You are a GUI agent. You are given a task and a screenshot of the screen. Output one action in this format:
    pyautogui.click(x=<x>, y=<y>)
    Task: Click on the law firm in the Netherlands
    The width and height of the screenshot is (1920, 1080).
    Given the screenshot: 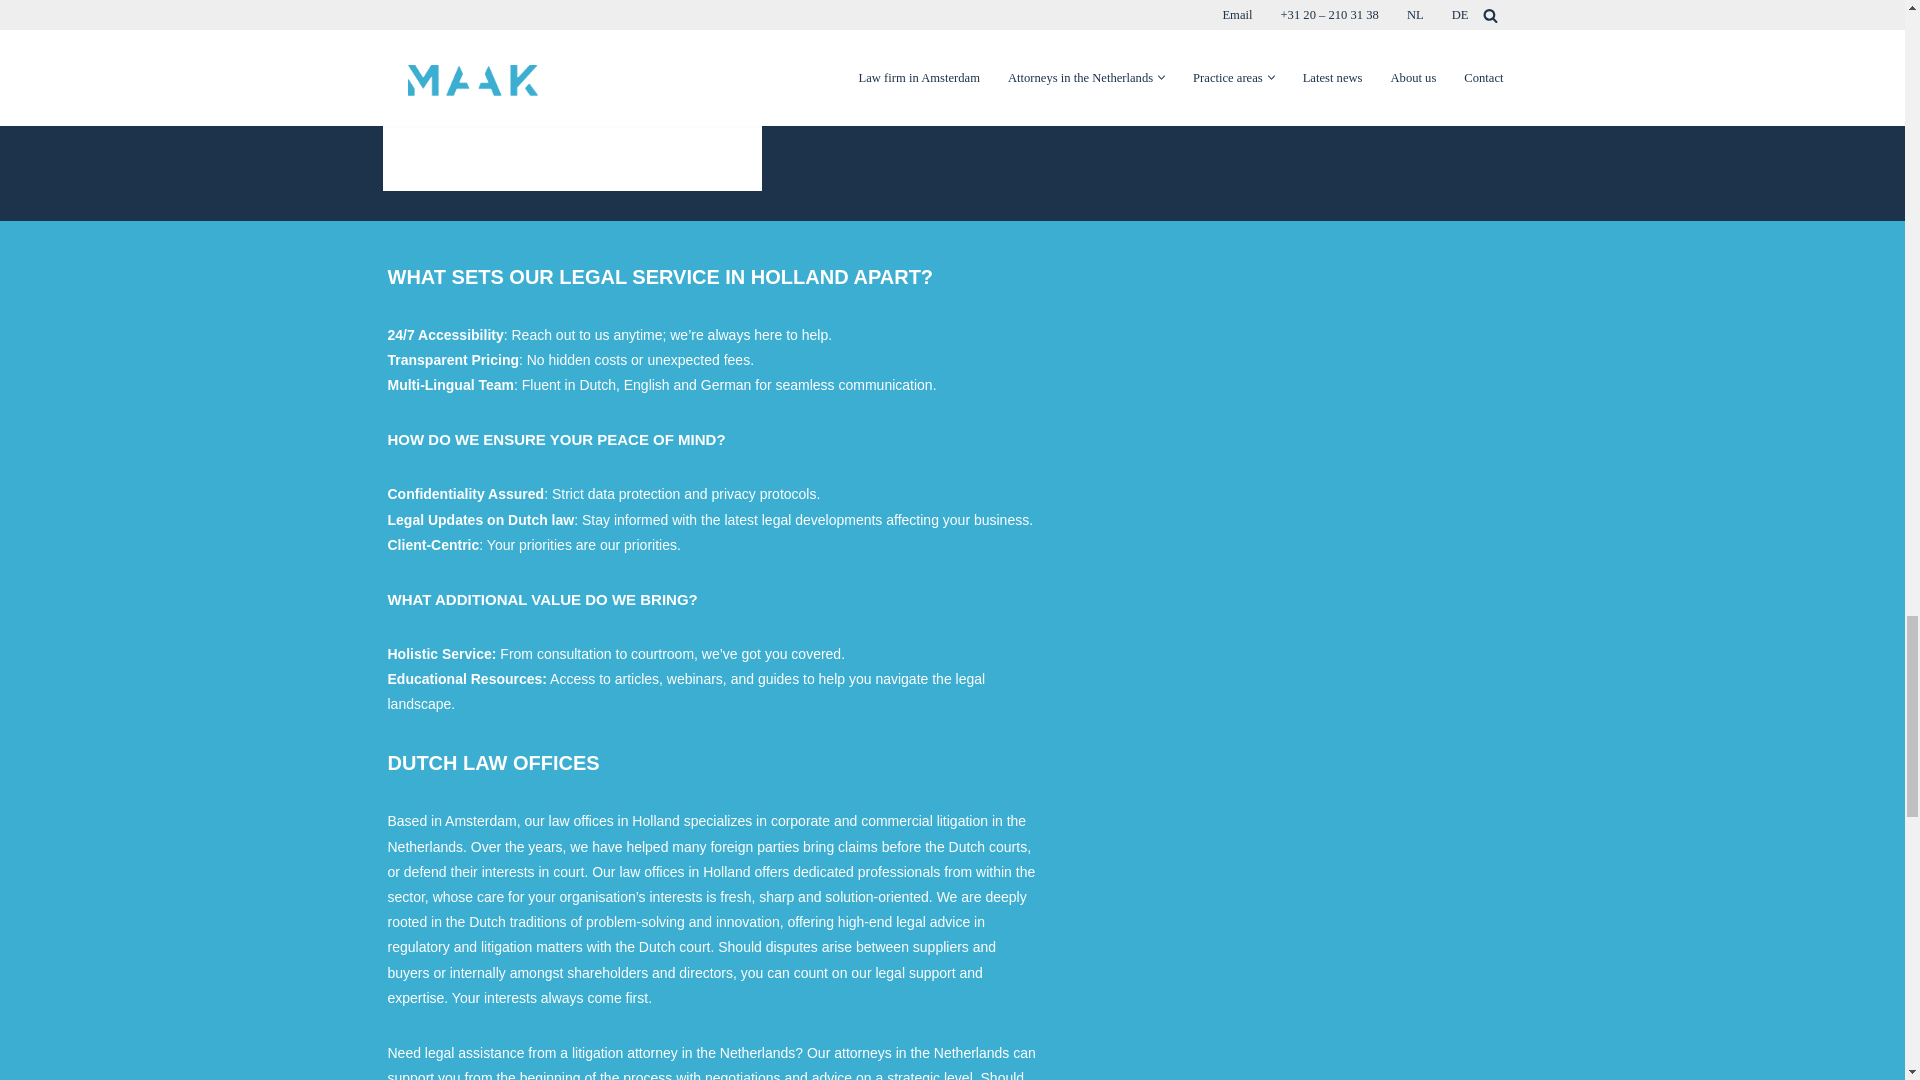 What is the action you would take?
    pyautogui.click(x=1283, y=387)
    